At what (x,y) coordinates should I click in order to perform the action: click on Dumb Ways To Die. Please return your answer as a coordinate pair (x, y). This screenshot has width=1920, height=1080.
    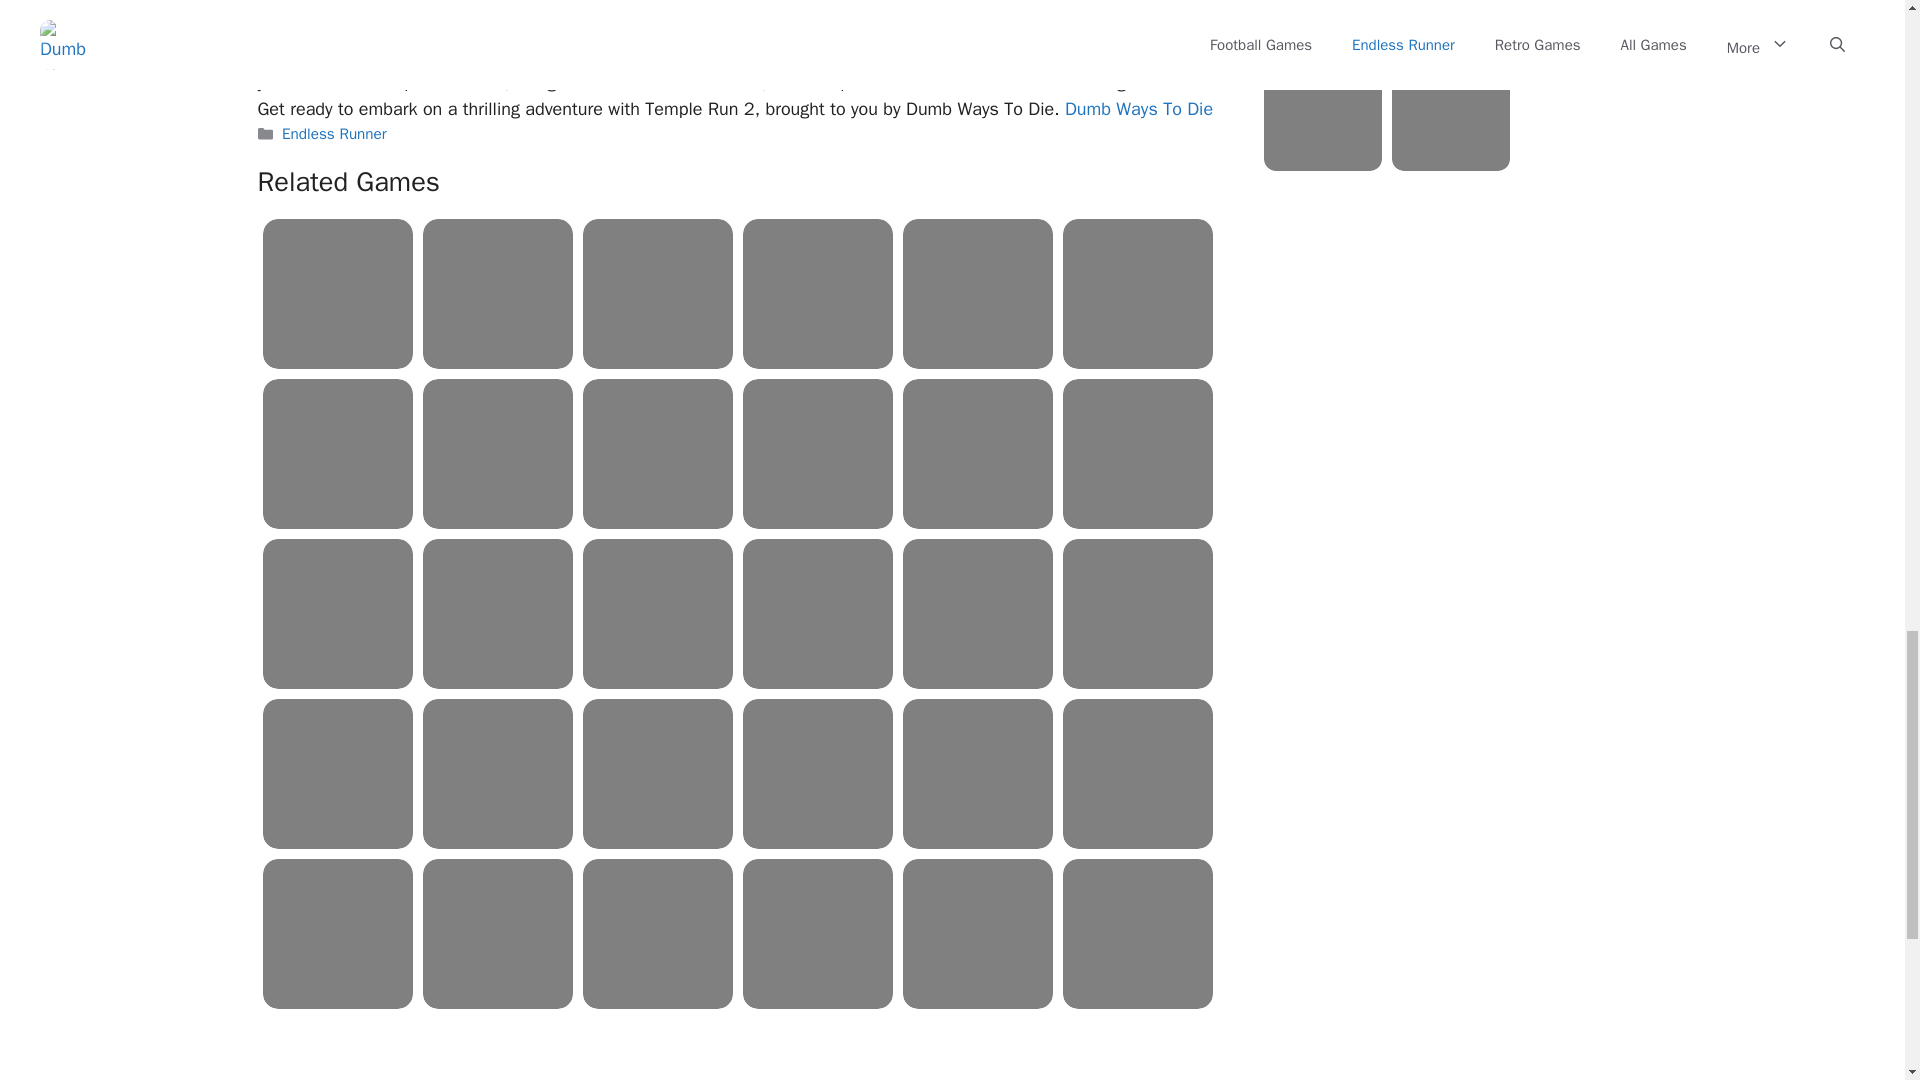
    Looking at the image, I should click on (1139, 108).